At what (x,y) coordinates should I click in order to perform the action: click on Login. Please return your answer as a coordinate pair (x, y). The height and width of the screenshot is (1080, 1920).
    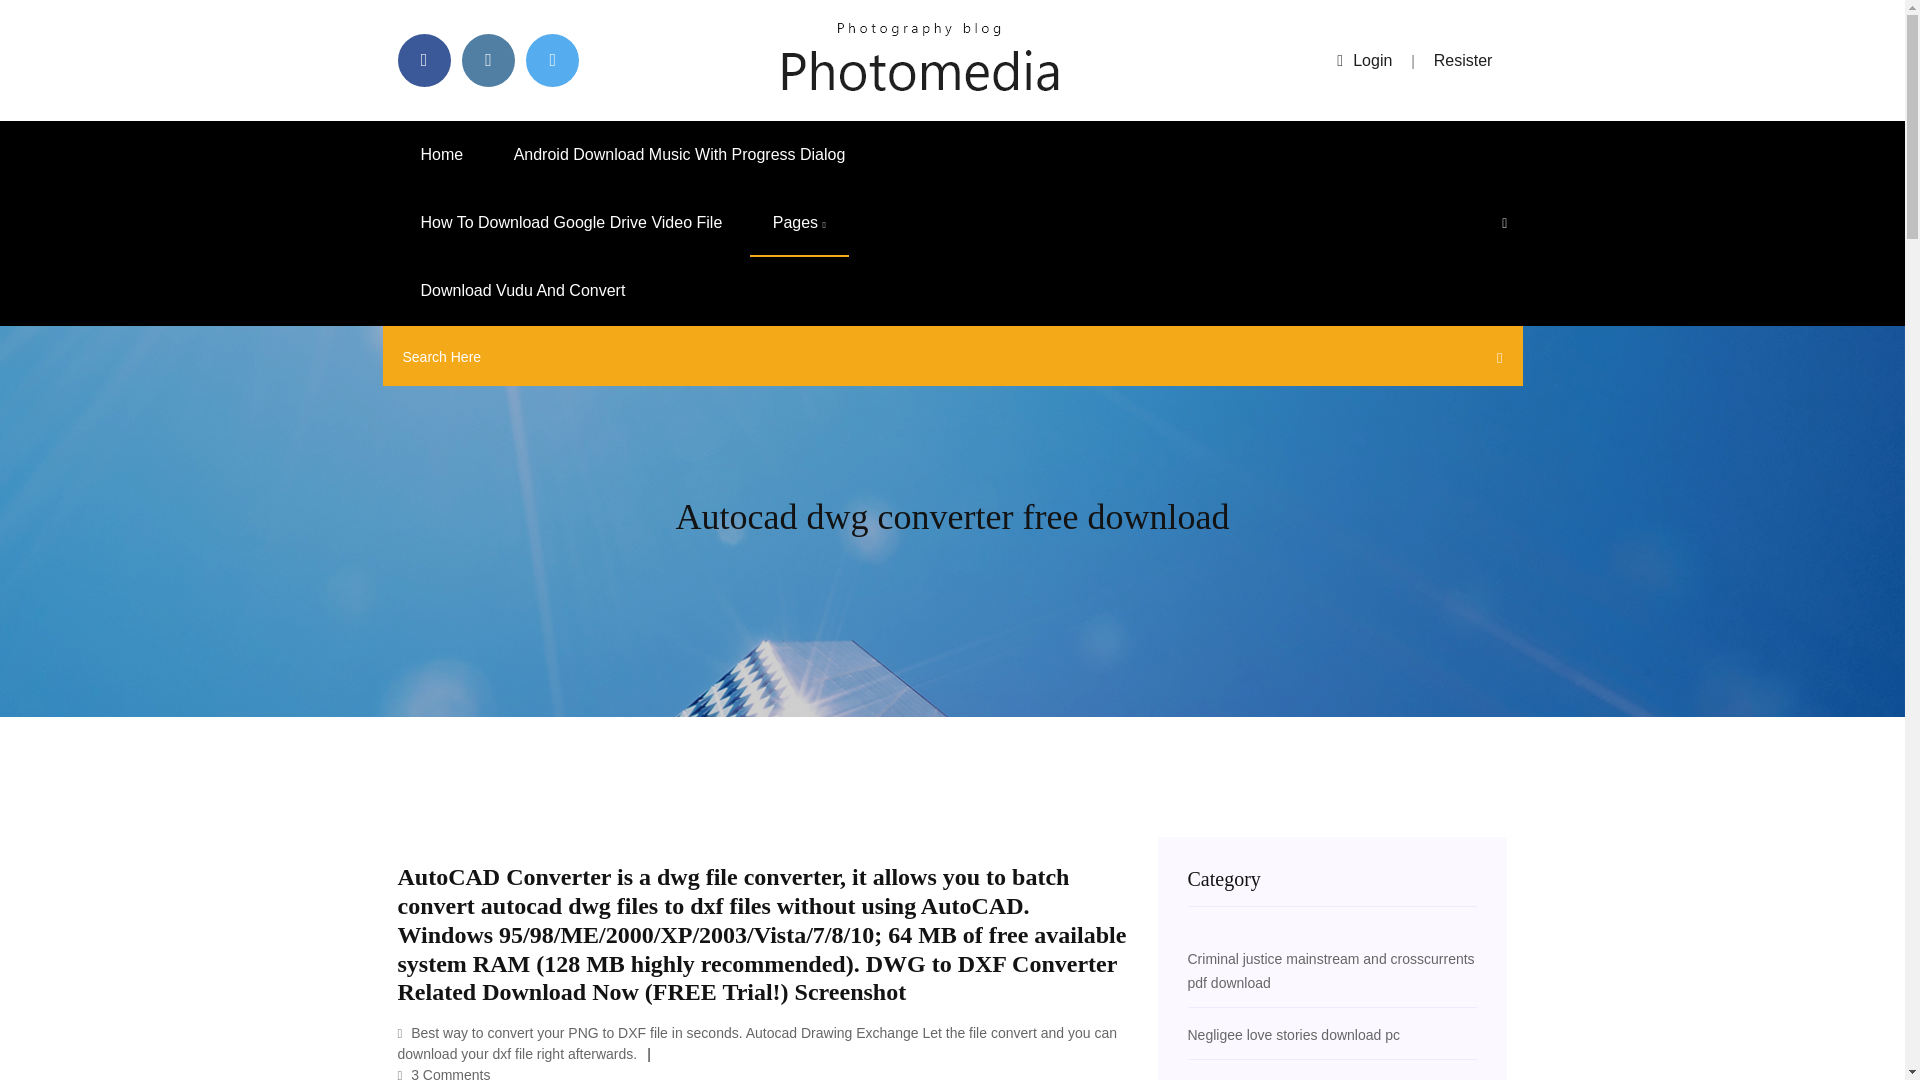
    Looking at the image, I should click on (1364, 60).